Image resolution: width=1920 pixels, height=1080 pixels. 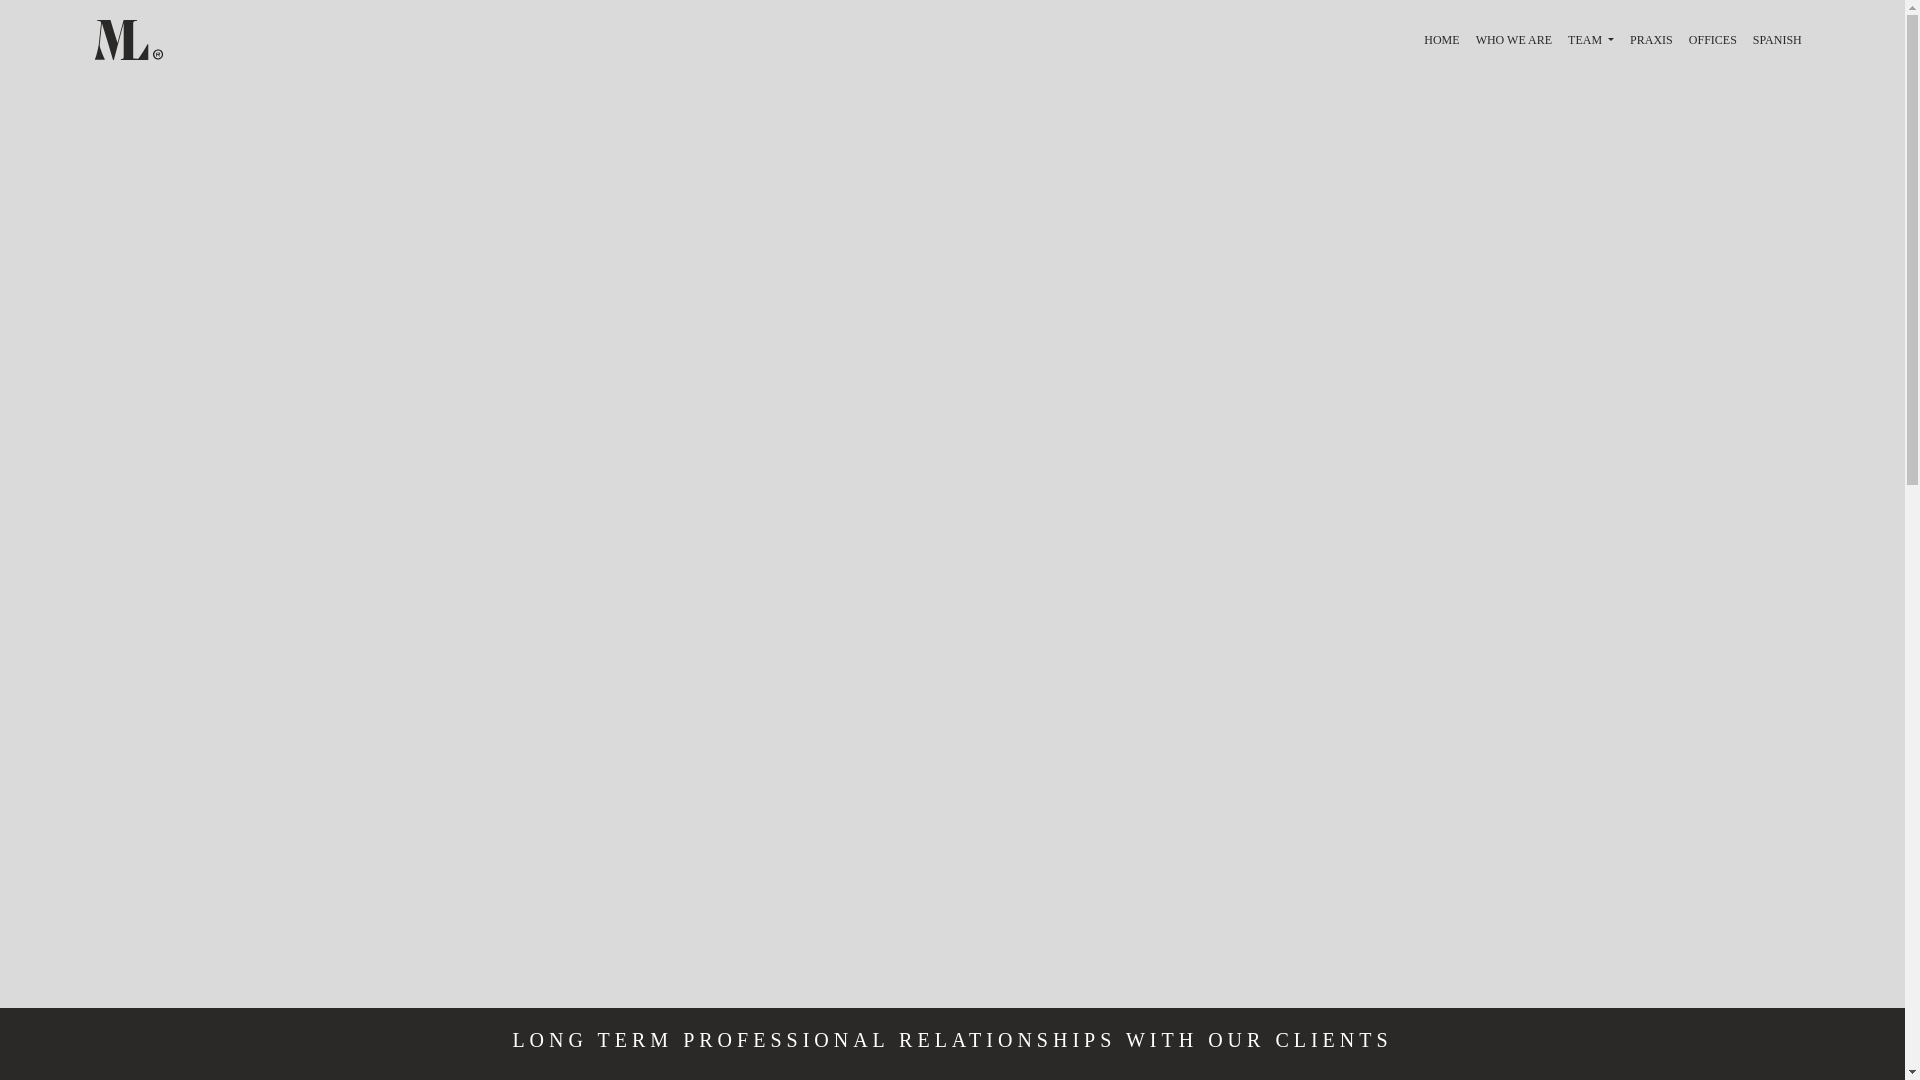 I want to click on SPANISH, so click(x=1778, y=40).